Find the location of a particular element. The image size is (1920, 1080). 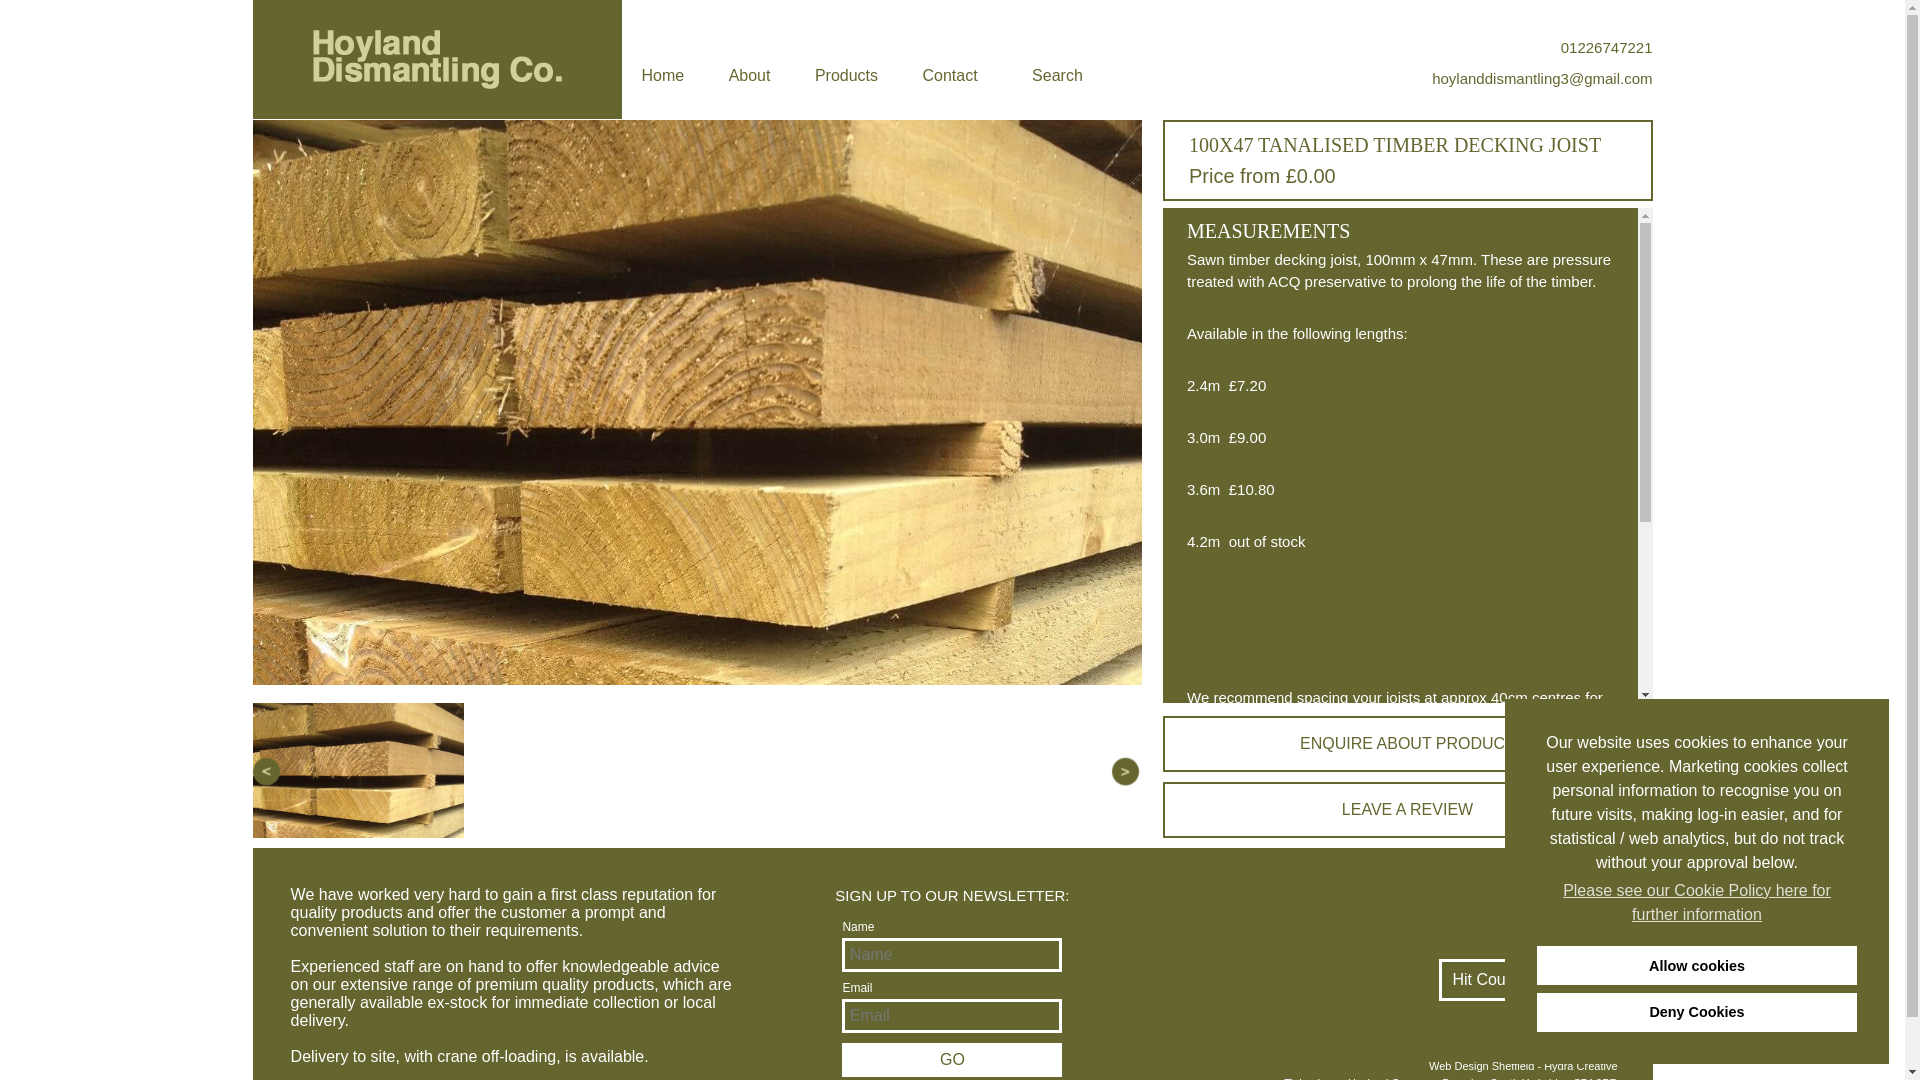

Deny Cookies is located at coordinates (1696, 1012).